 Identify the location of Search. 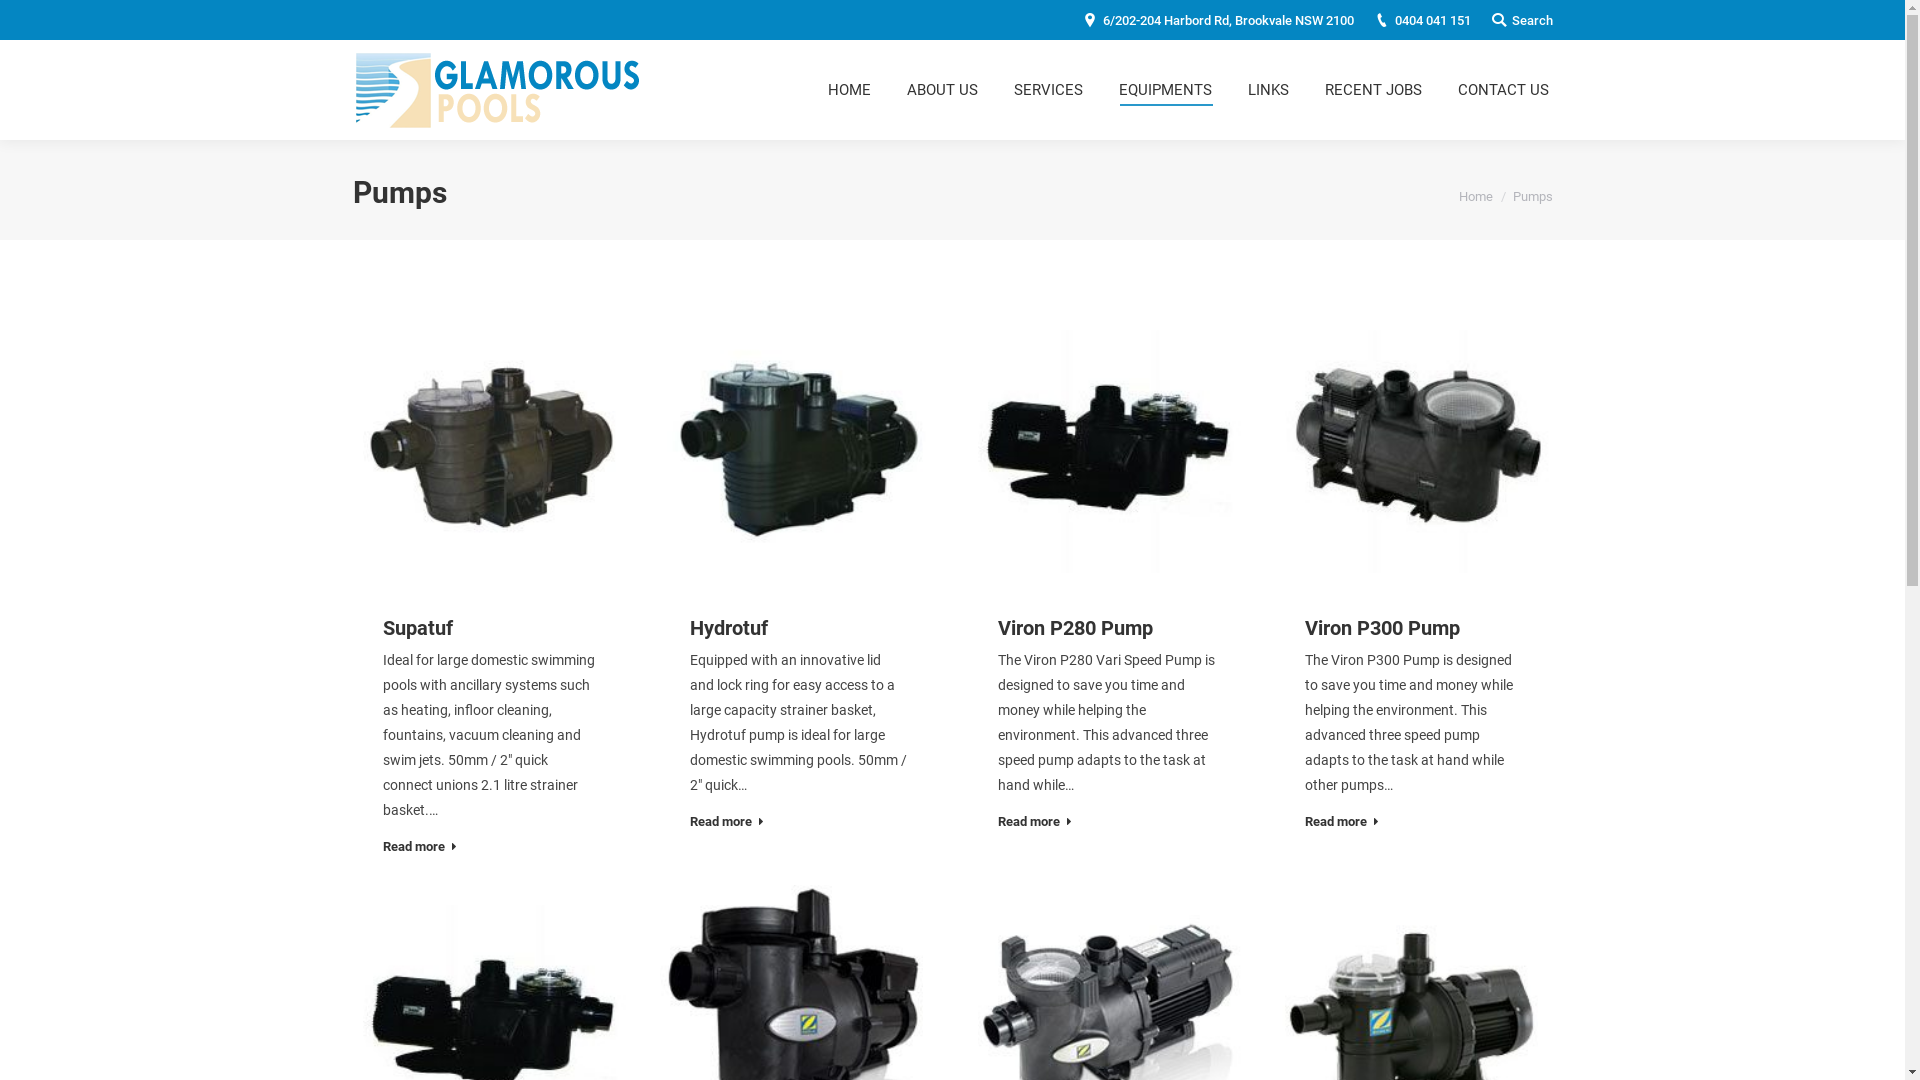
(1521, 20).